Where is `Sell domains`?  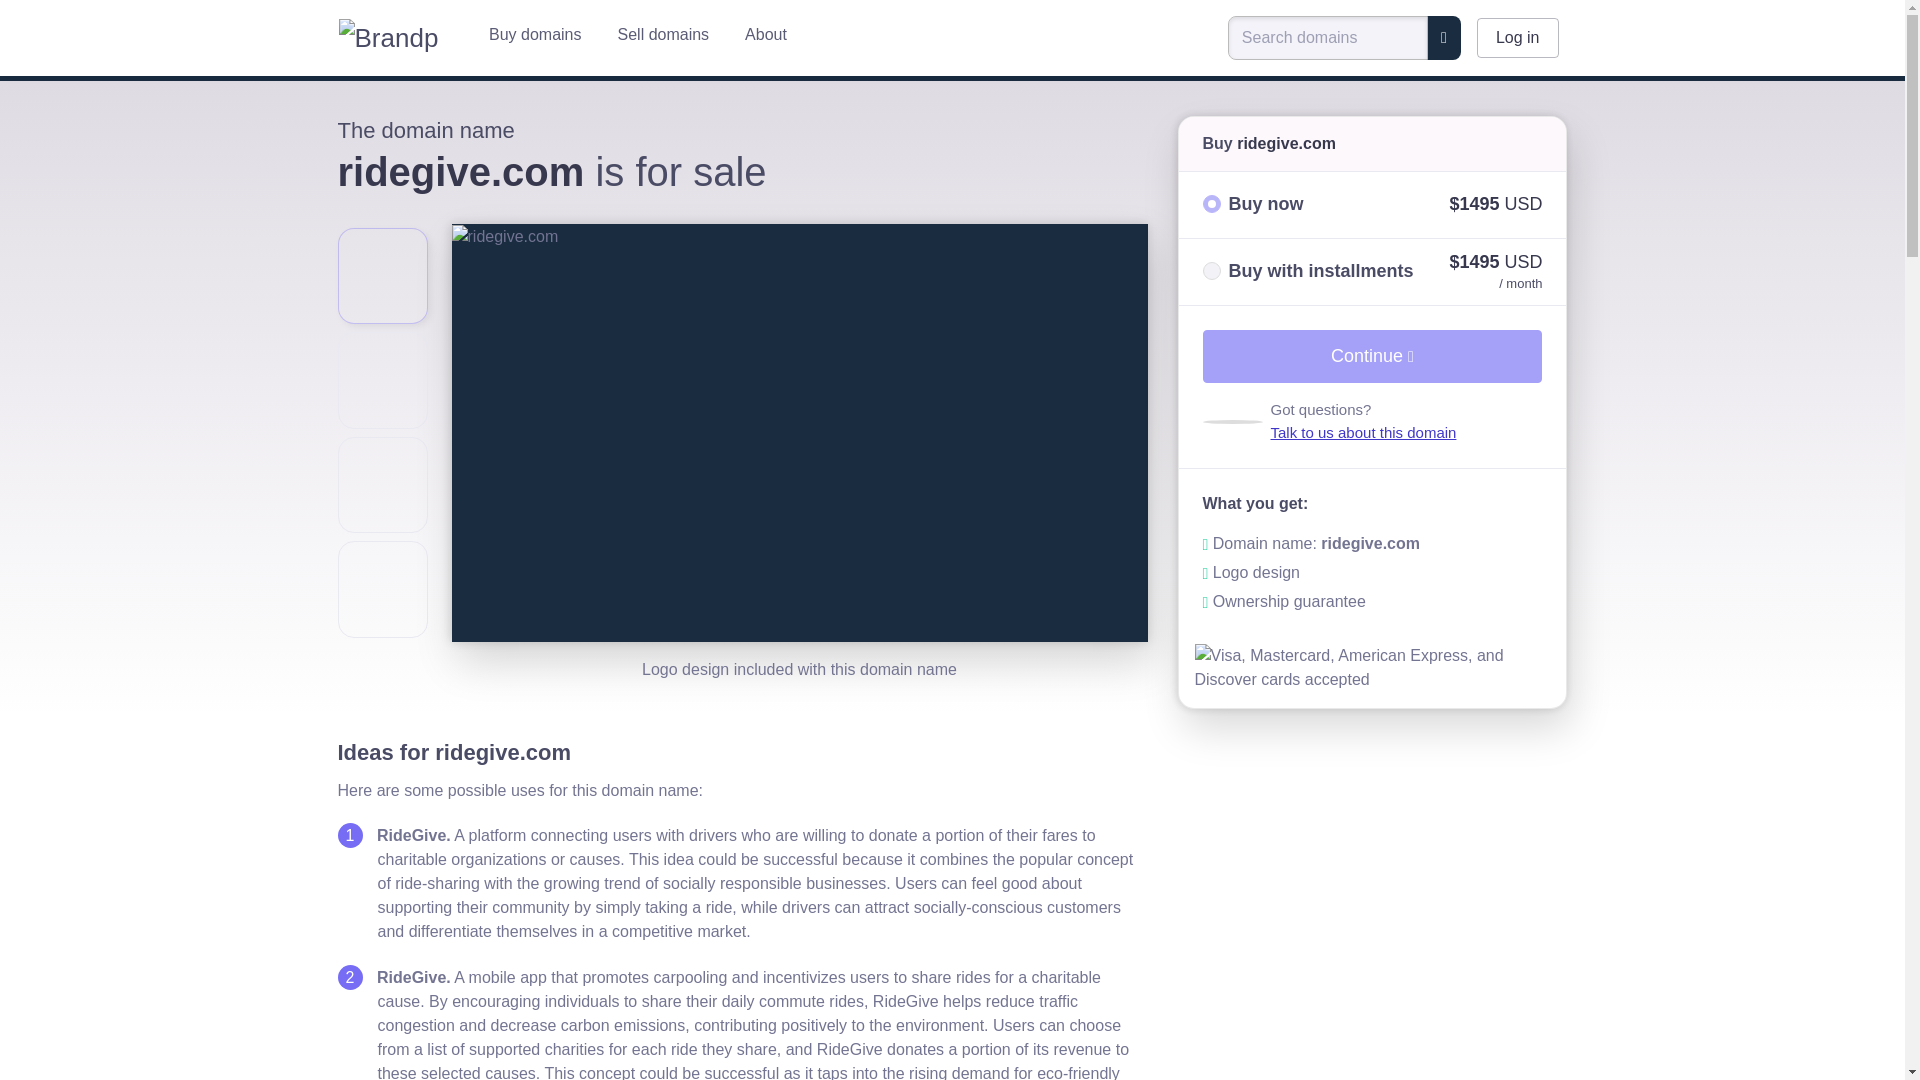 Sell domains is located at coordinates (663, 34).